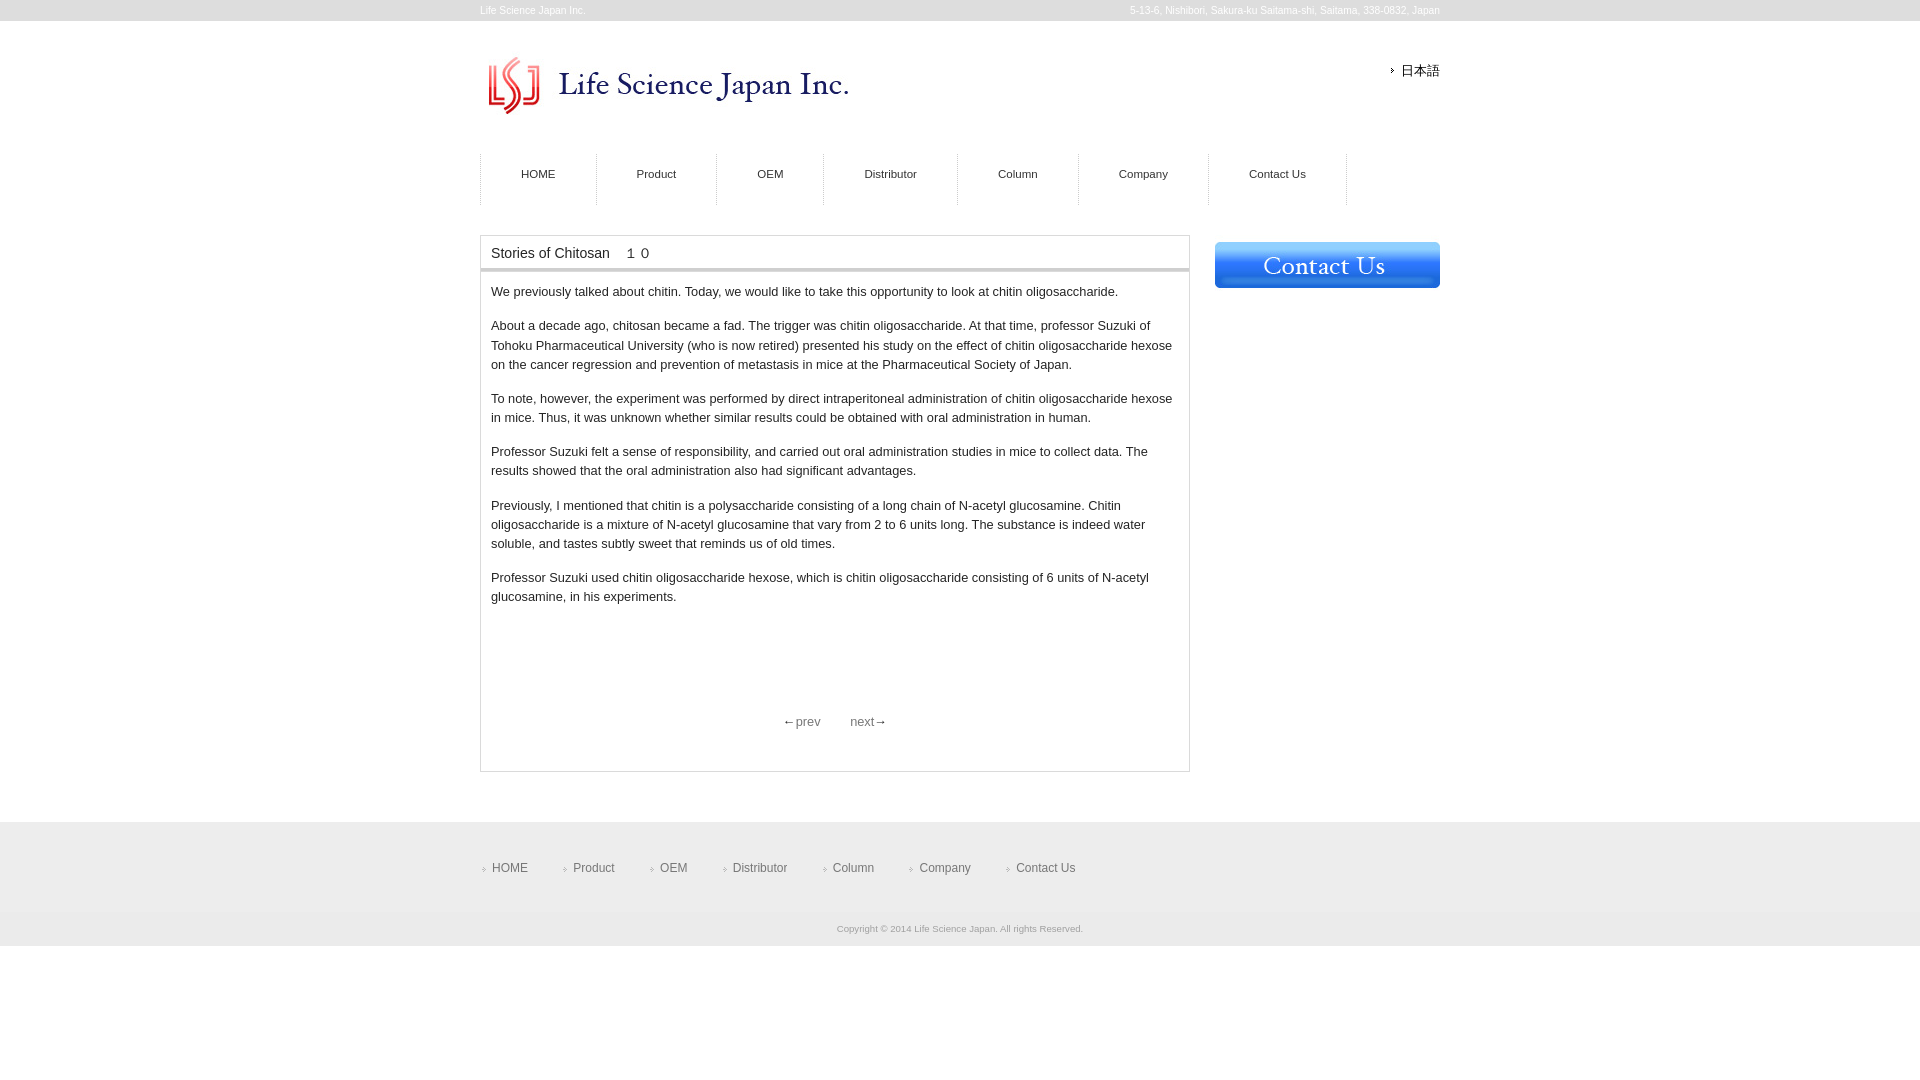 The height and width of the screenshot is (1080, 1920). What do you see at coordinates (656, 180) in the screenshot?
I see `Product` at bounding box center [656, 180].